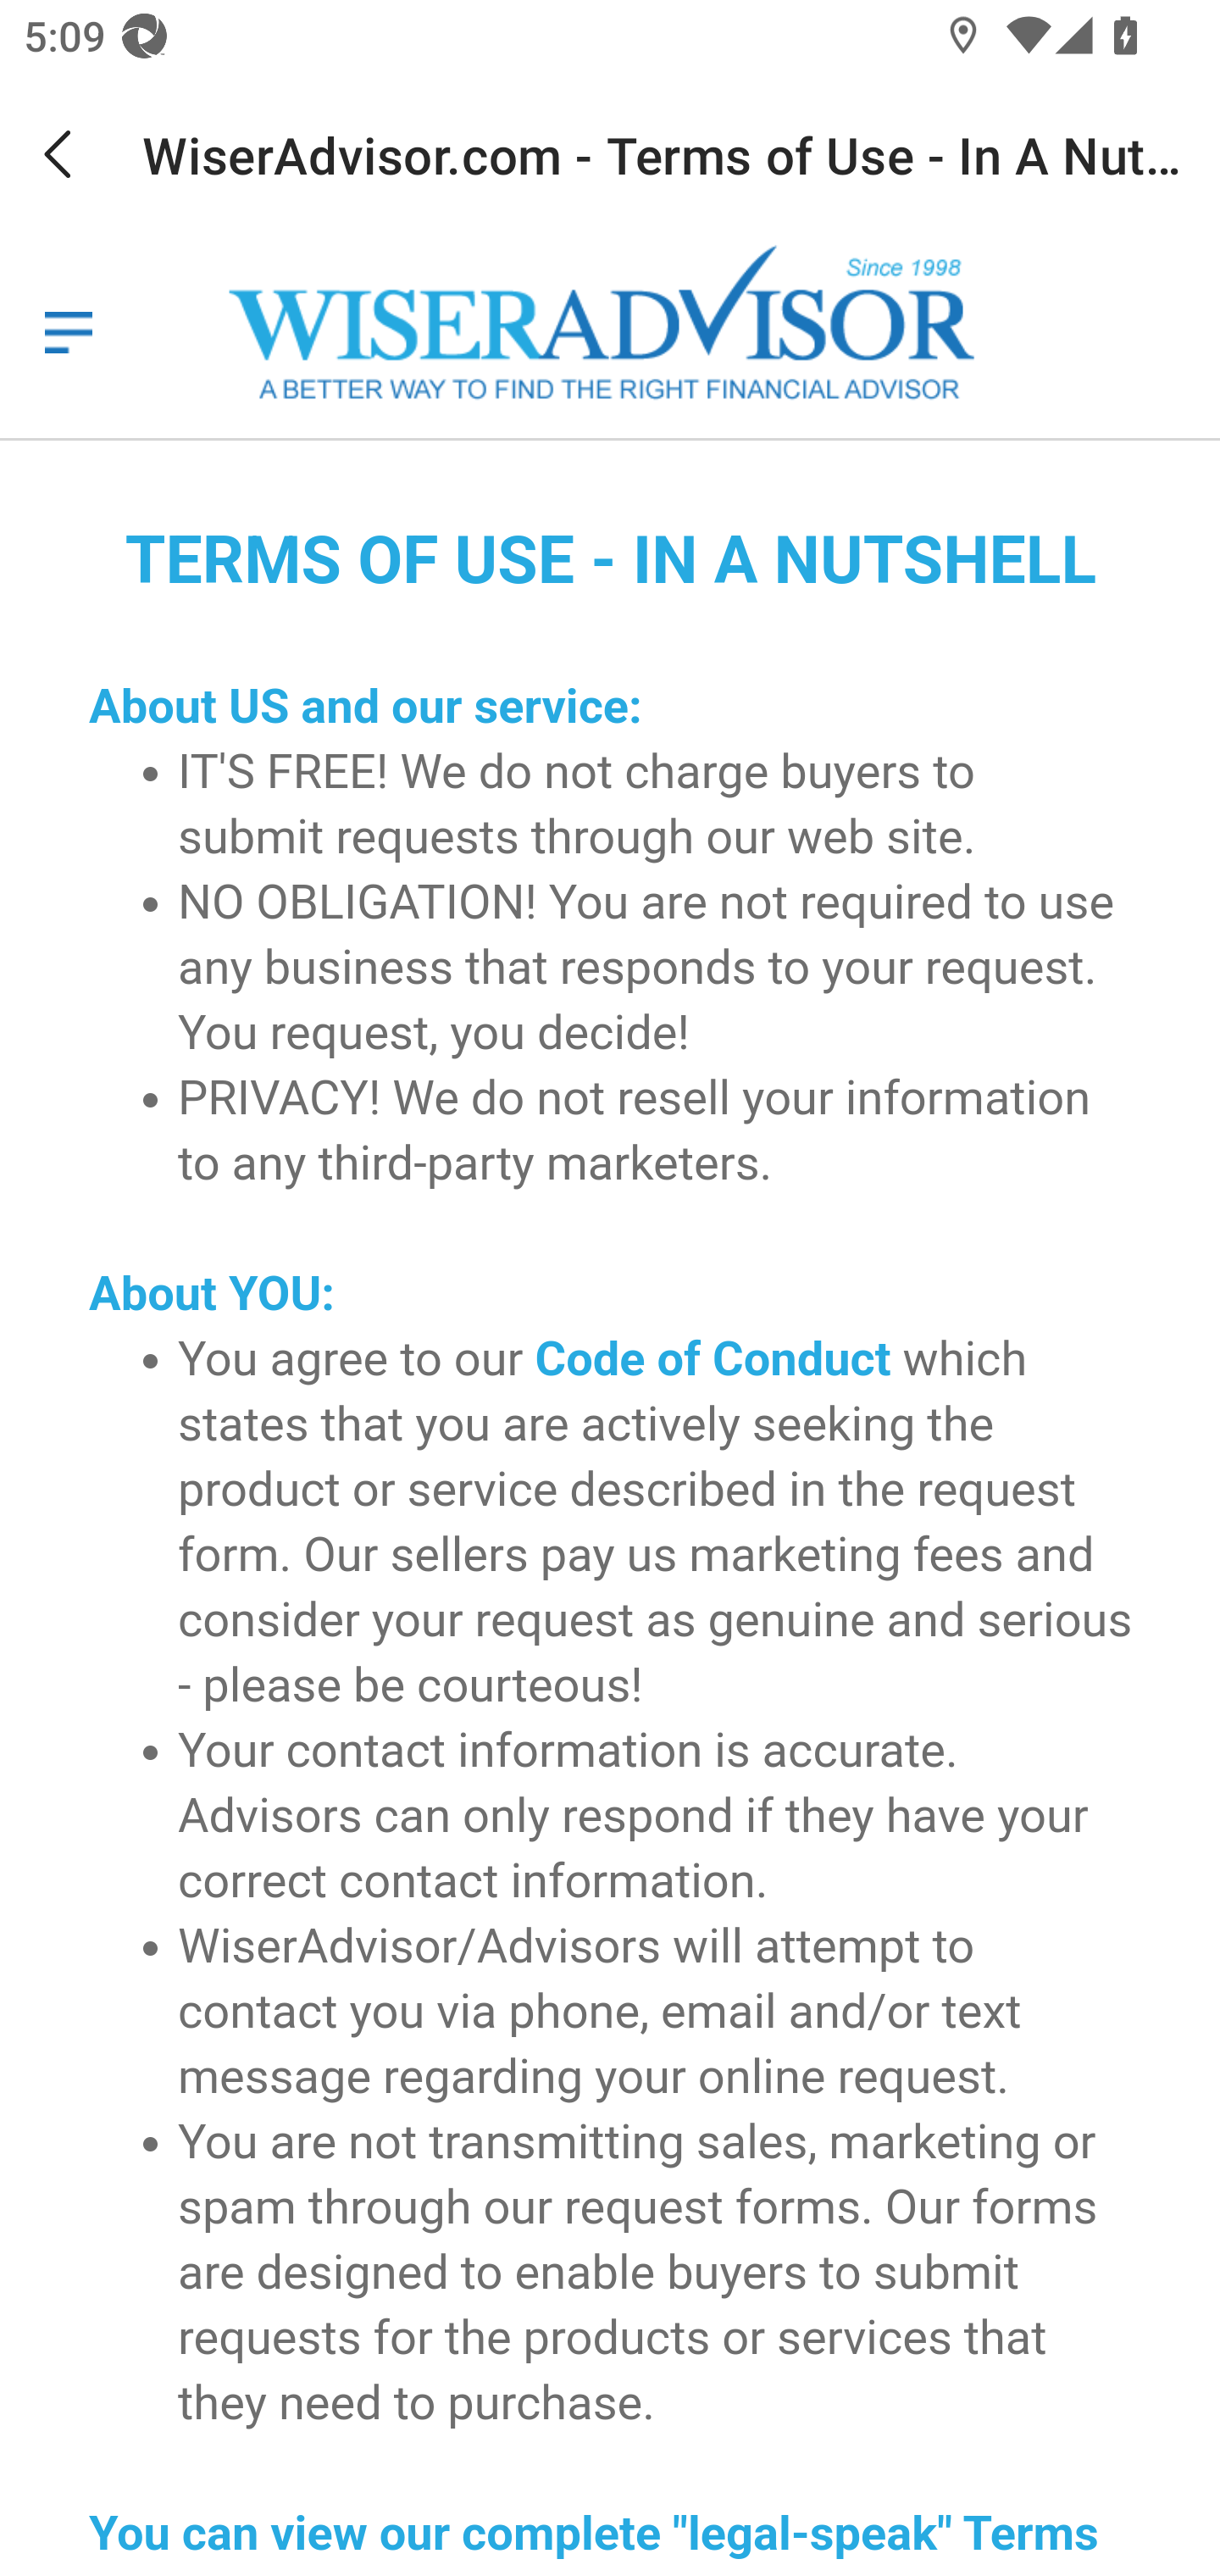 The height and width of the screenshot is (2576, 1220). Describe the element at coordinates (615, 325) in the screenshot. I see `wiseradvisor` at that location.